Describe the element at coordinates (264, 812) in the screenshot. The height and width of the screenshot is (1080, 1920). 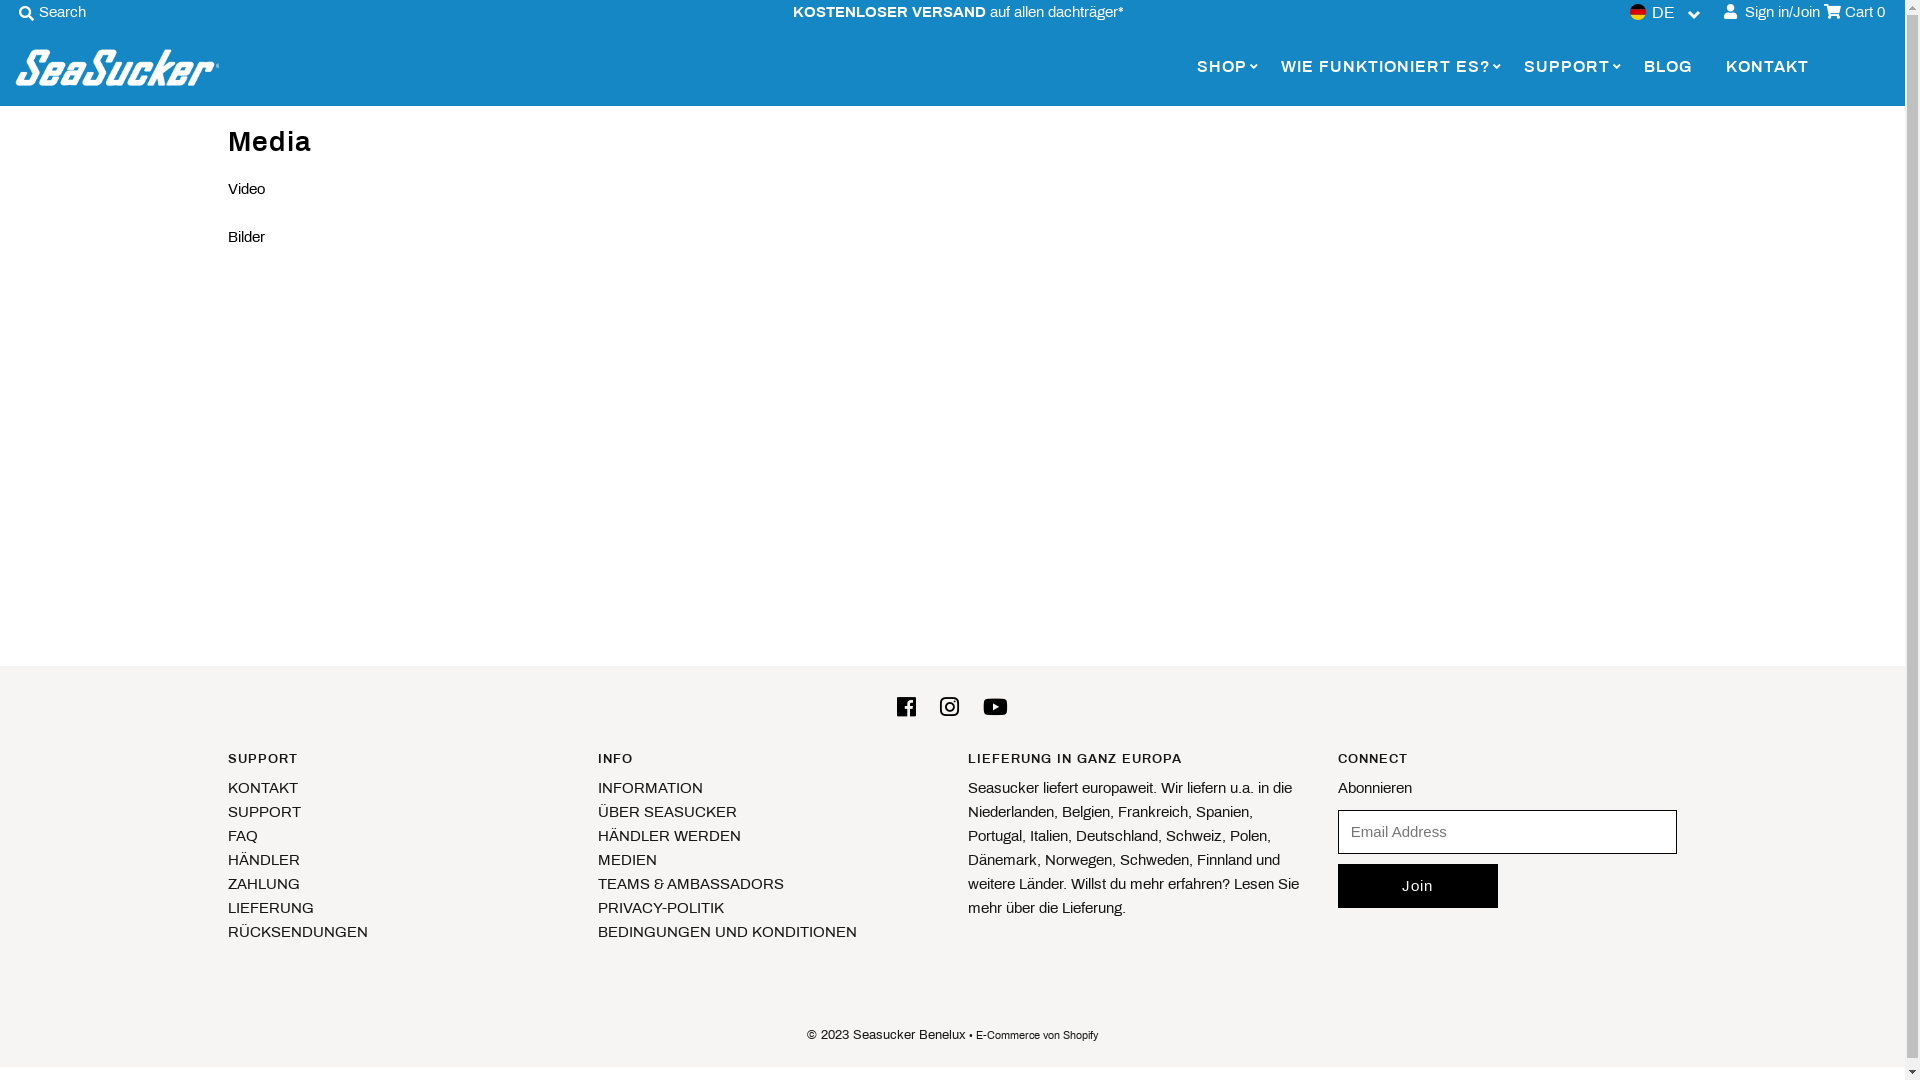
I see `SUPPORT` at that location.